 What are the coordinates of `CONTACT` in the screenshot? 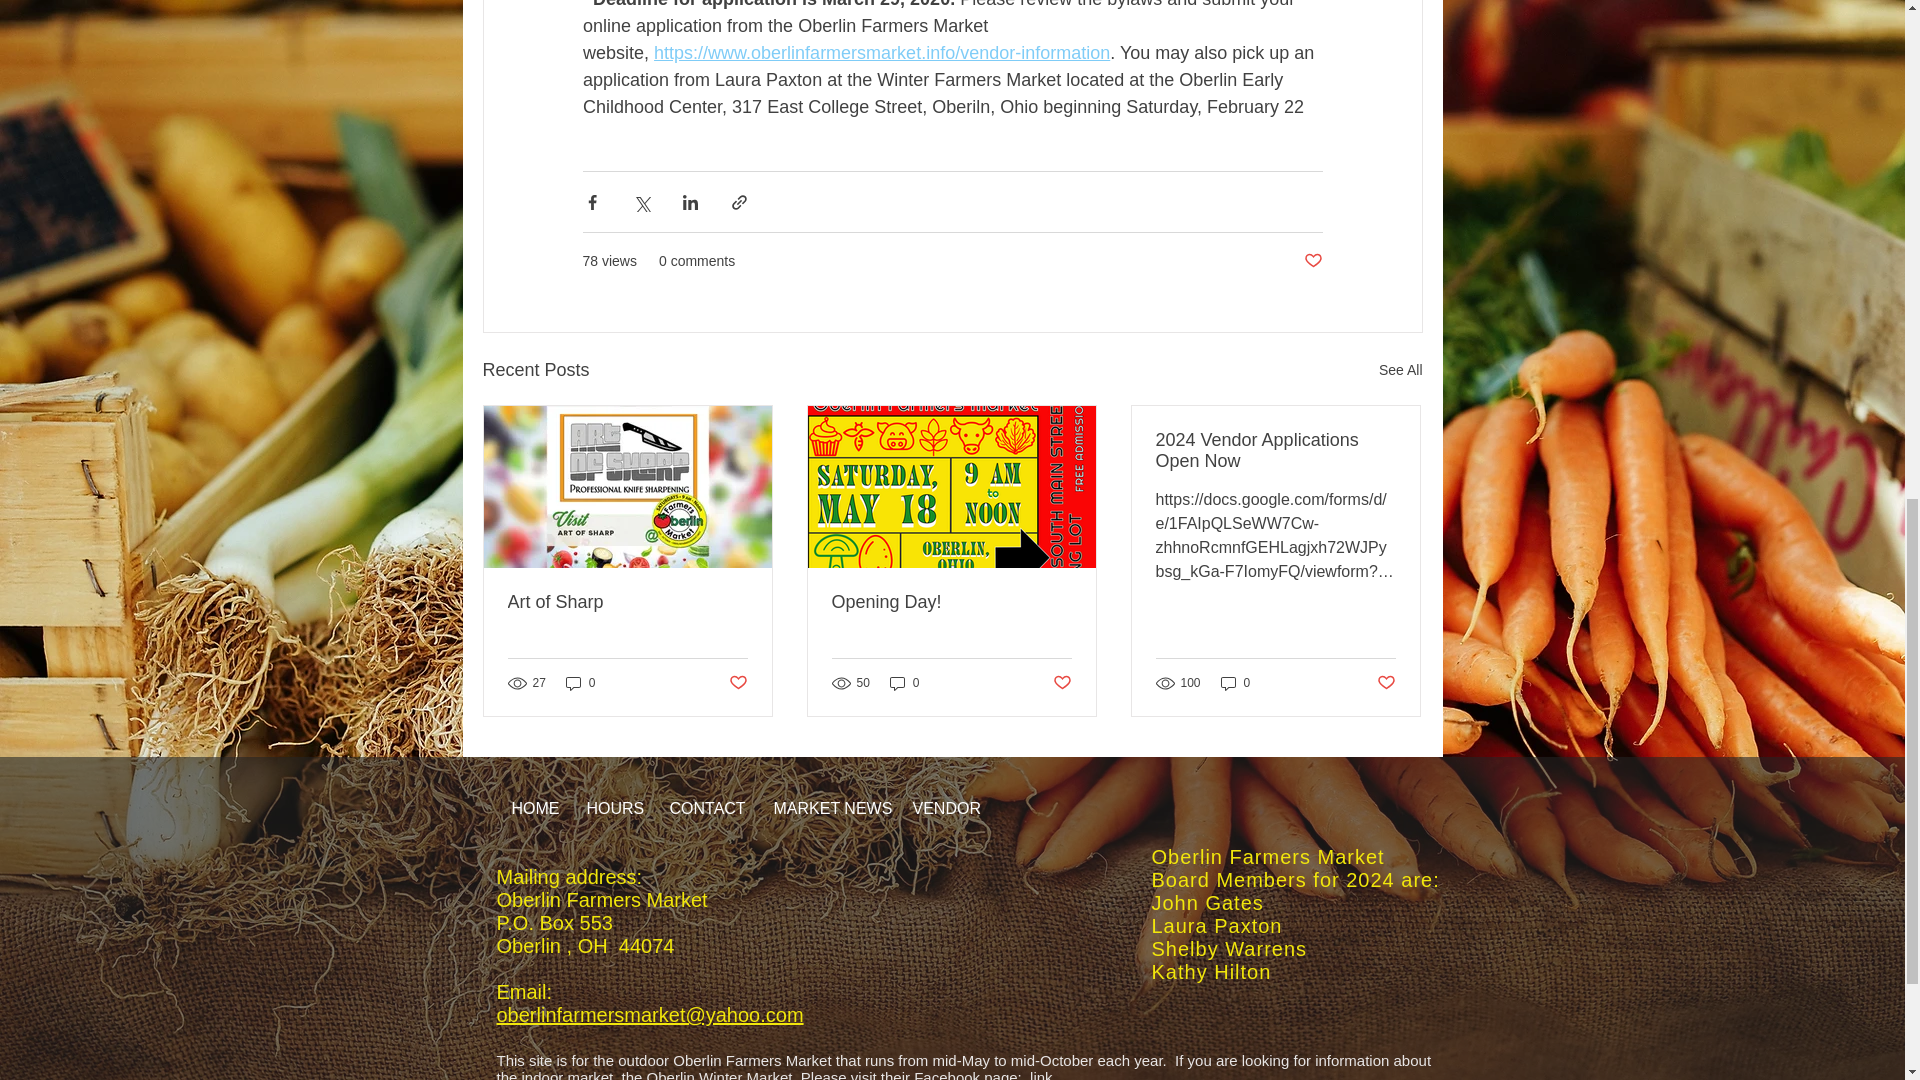 It's located at (706, 808).